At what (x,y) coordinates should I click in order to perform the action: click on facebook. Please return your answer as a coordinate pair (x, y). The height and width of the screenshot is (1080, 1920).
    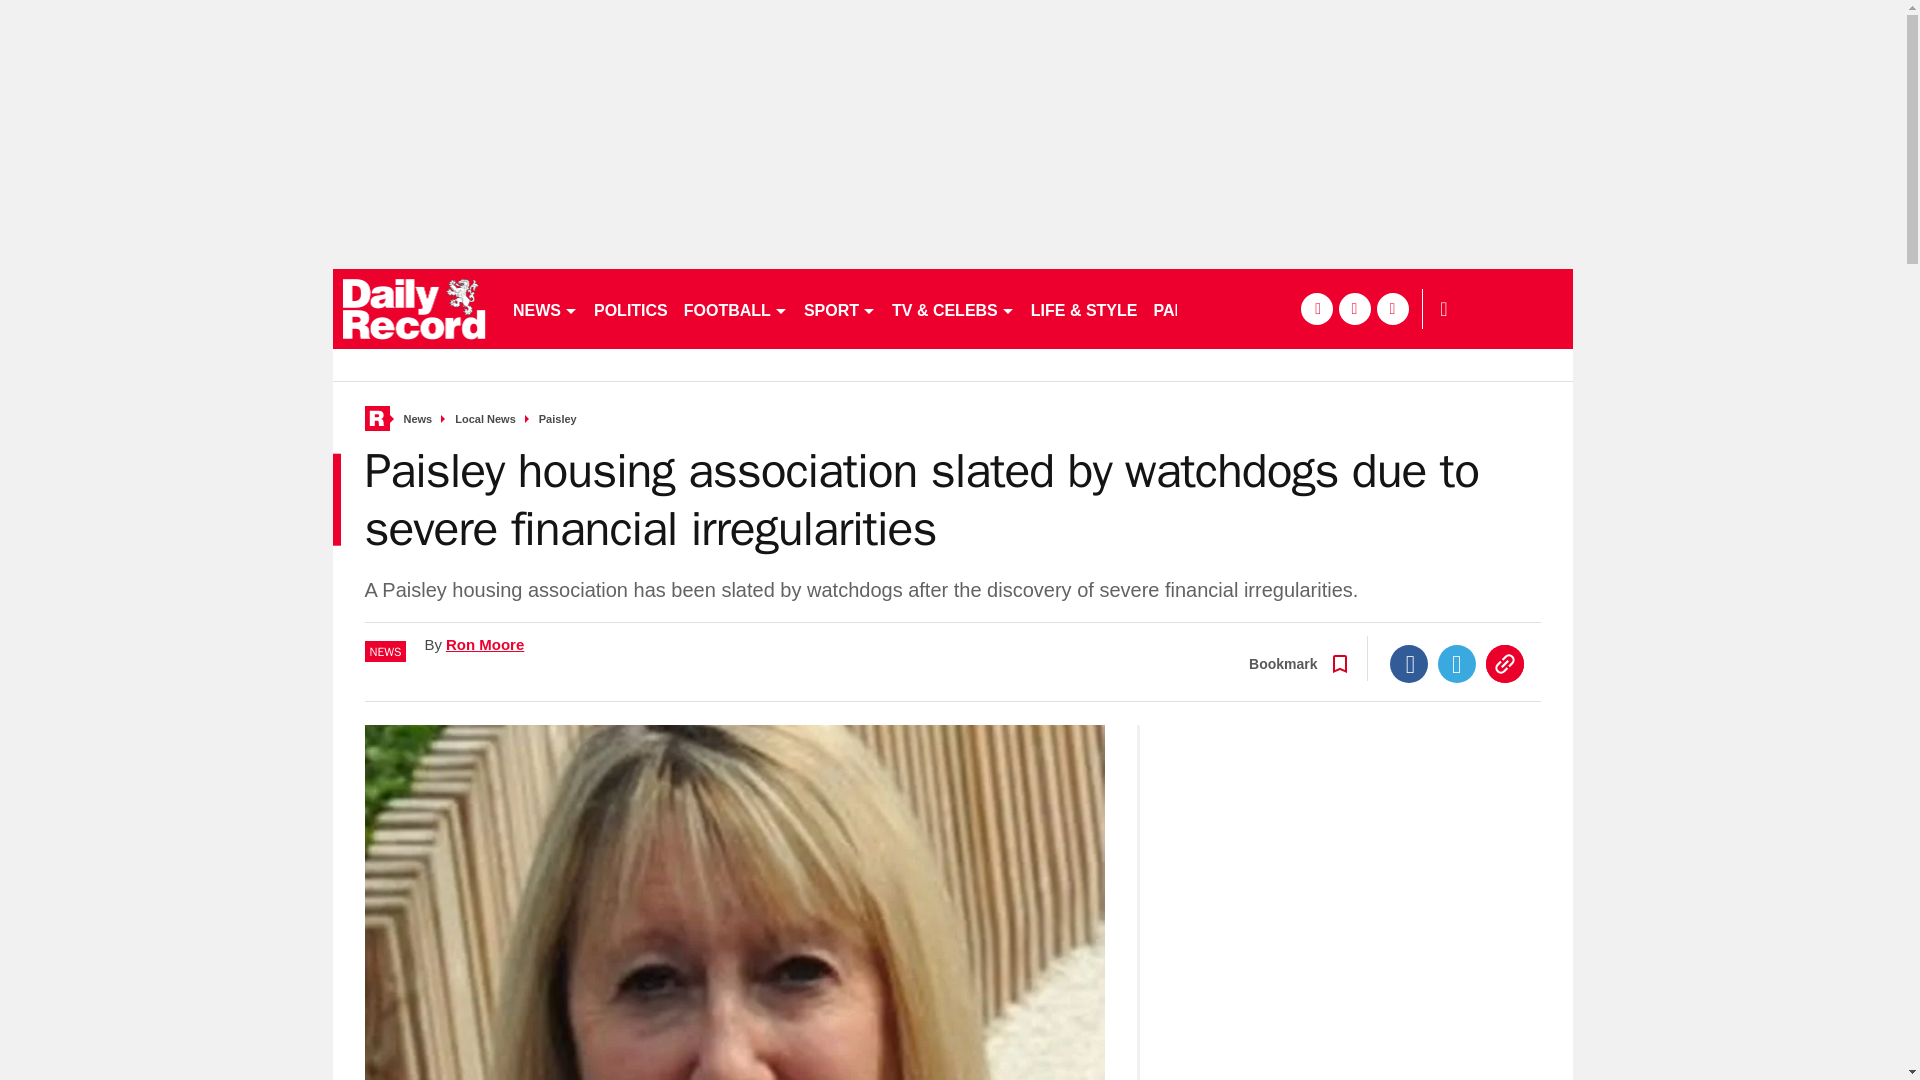
    Looking at the image, I should click on (1316, 308).